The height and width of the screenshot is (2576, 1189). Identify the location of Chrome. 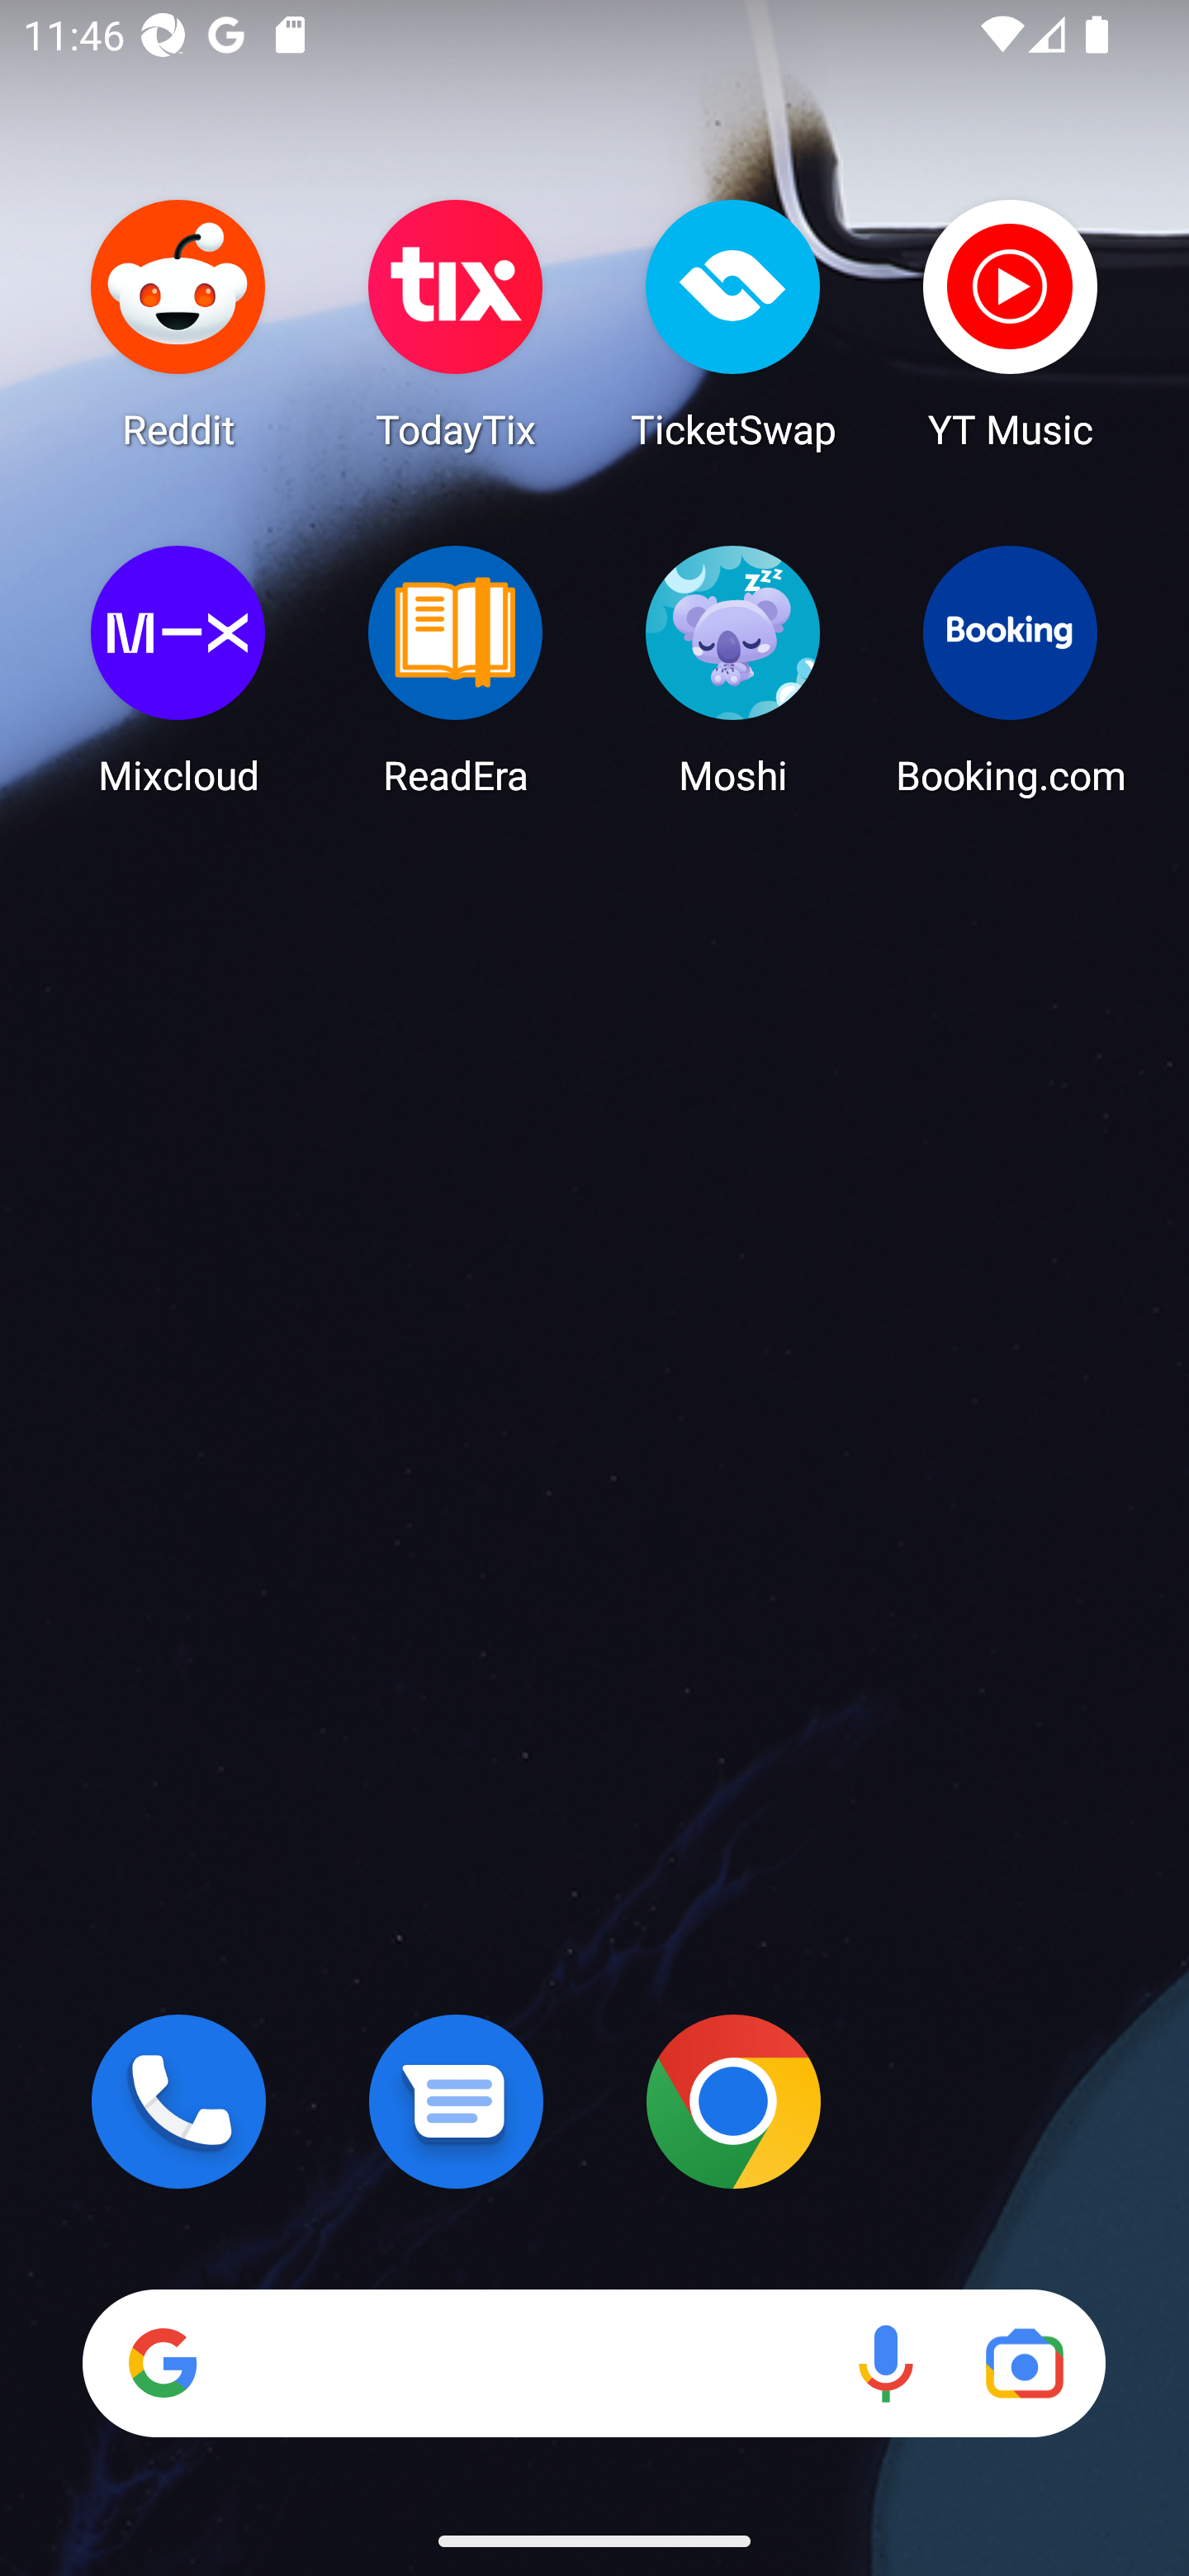
(733, 2101).